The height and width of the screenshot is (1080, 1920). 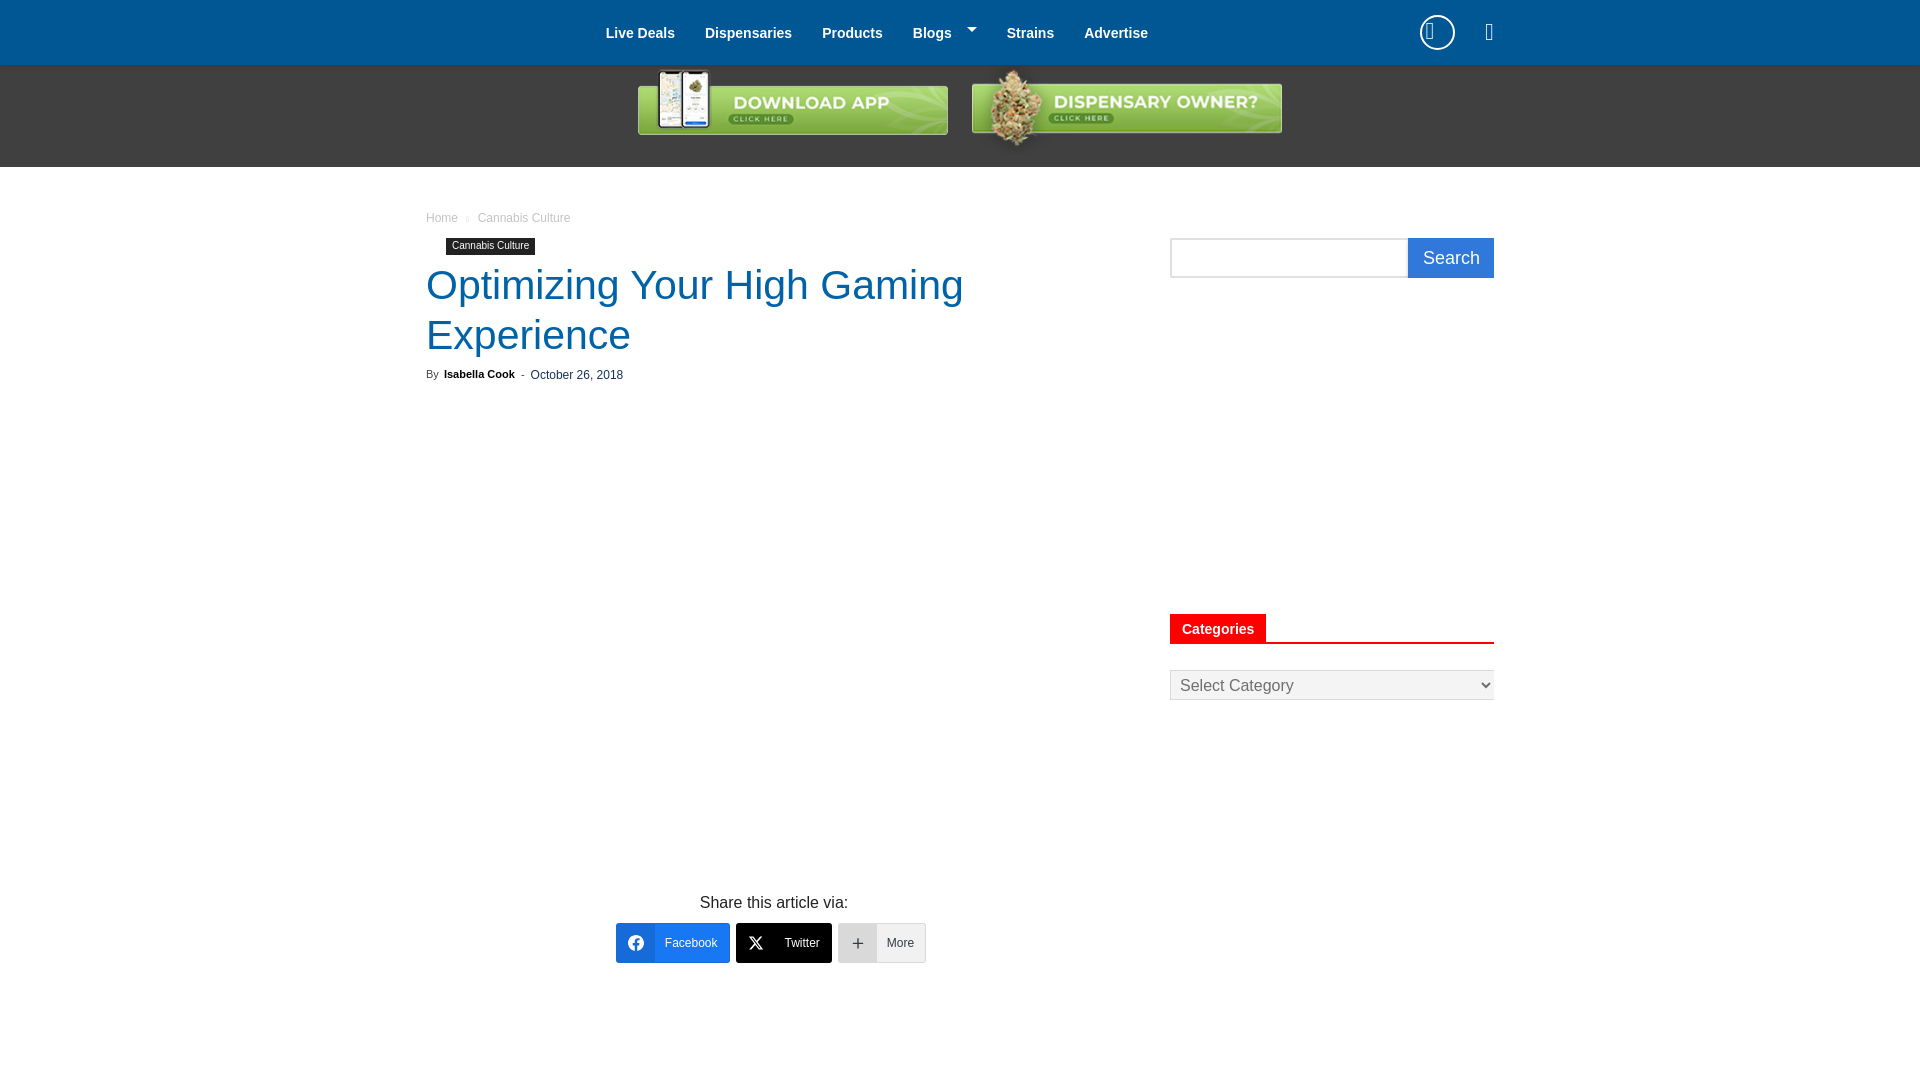 What do you see at coordinates (852, 32) in the screenshot?
I see `Products` at bounding box center [852, 32].